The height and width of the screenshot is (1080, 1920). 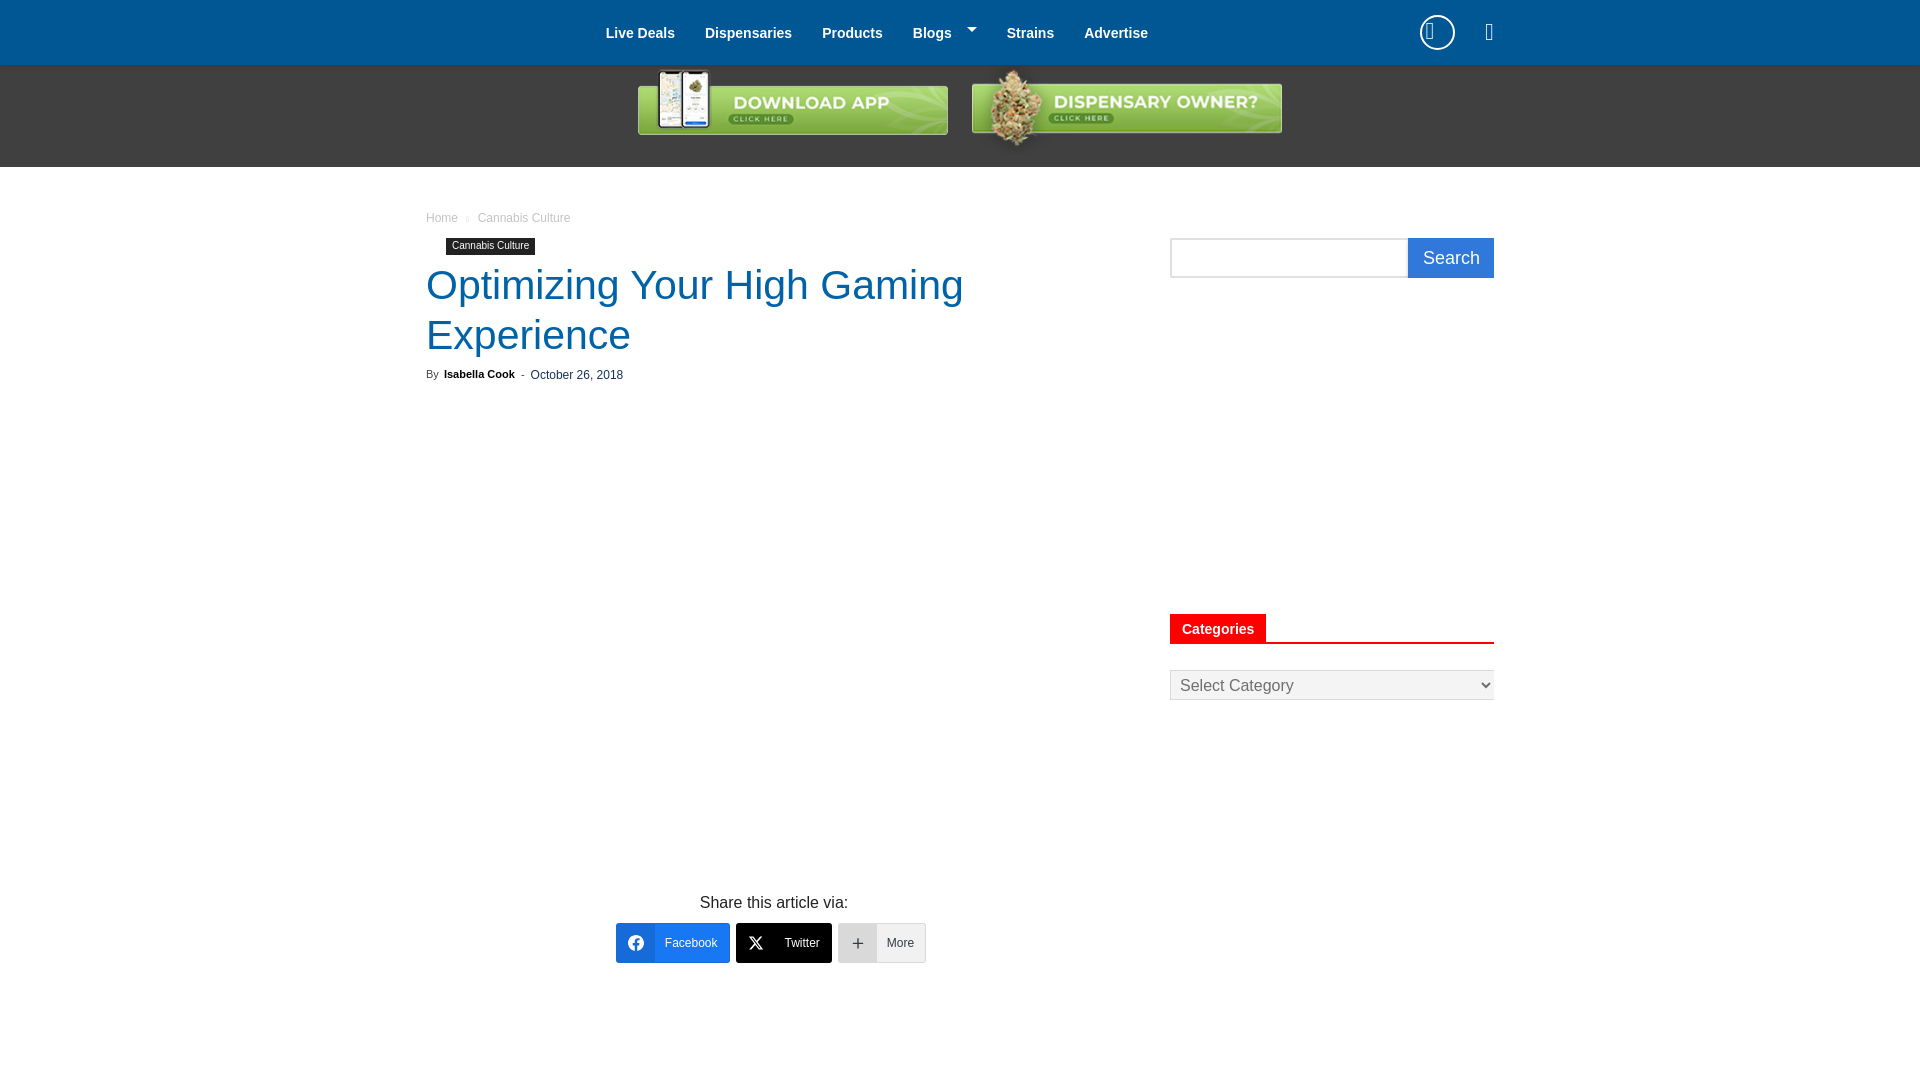 What do you see at coordinates (852, 32) in the screenshot?
I see `Products` at bounding box center [852, 32].